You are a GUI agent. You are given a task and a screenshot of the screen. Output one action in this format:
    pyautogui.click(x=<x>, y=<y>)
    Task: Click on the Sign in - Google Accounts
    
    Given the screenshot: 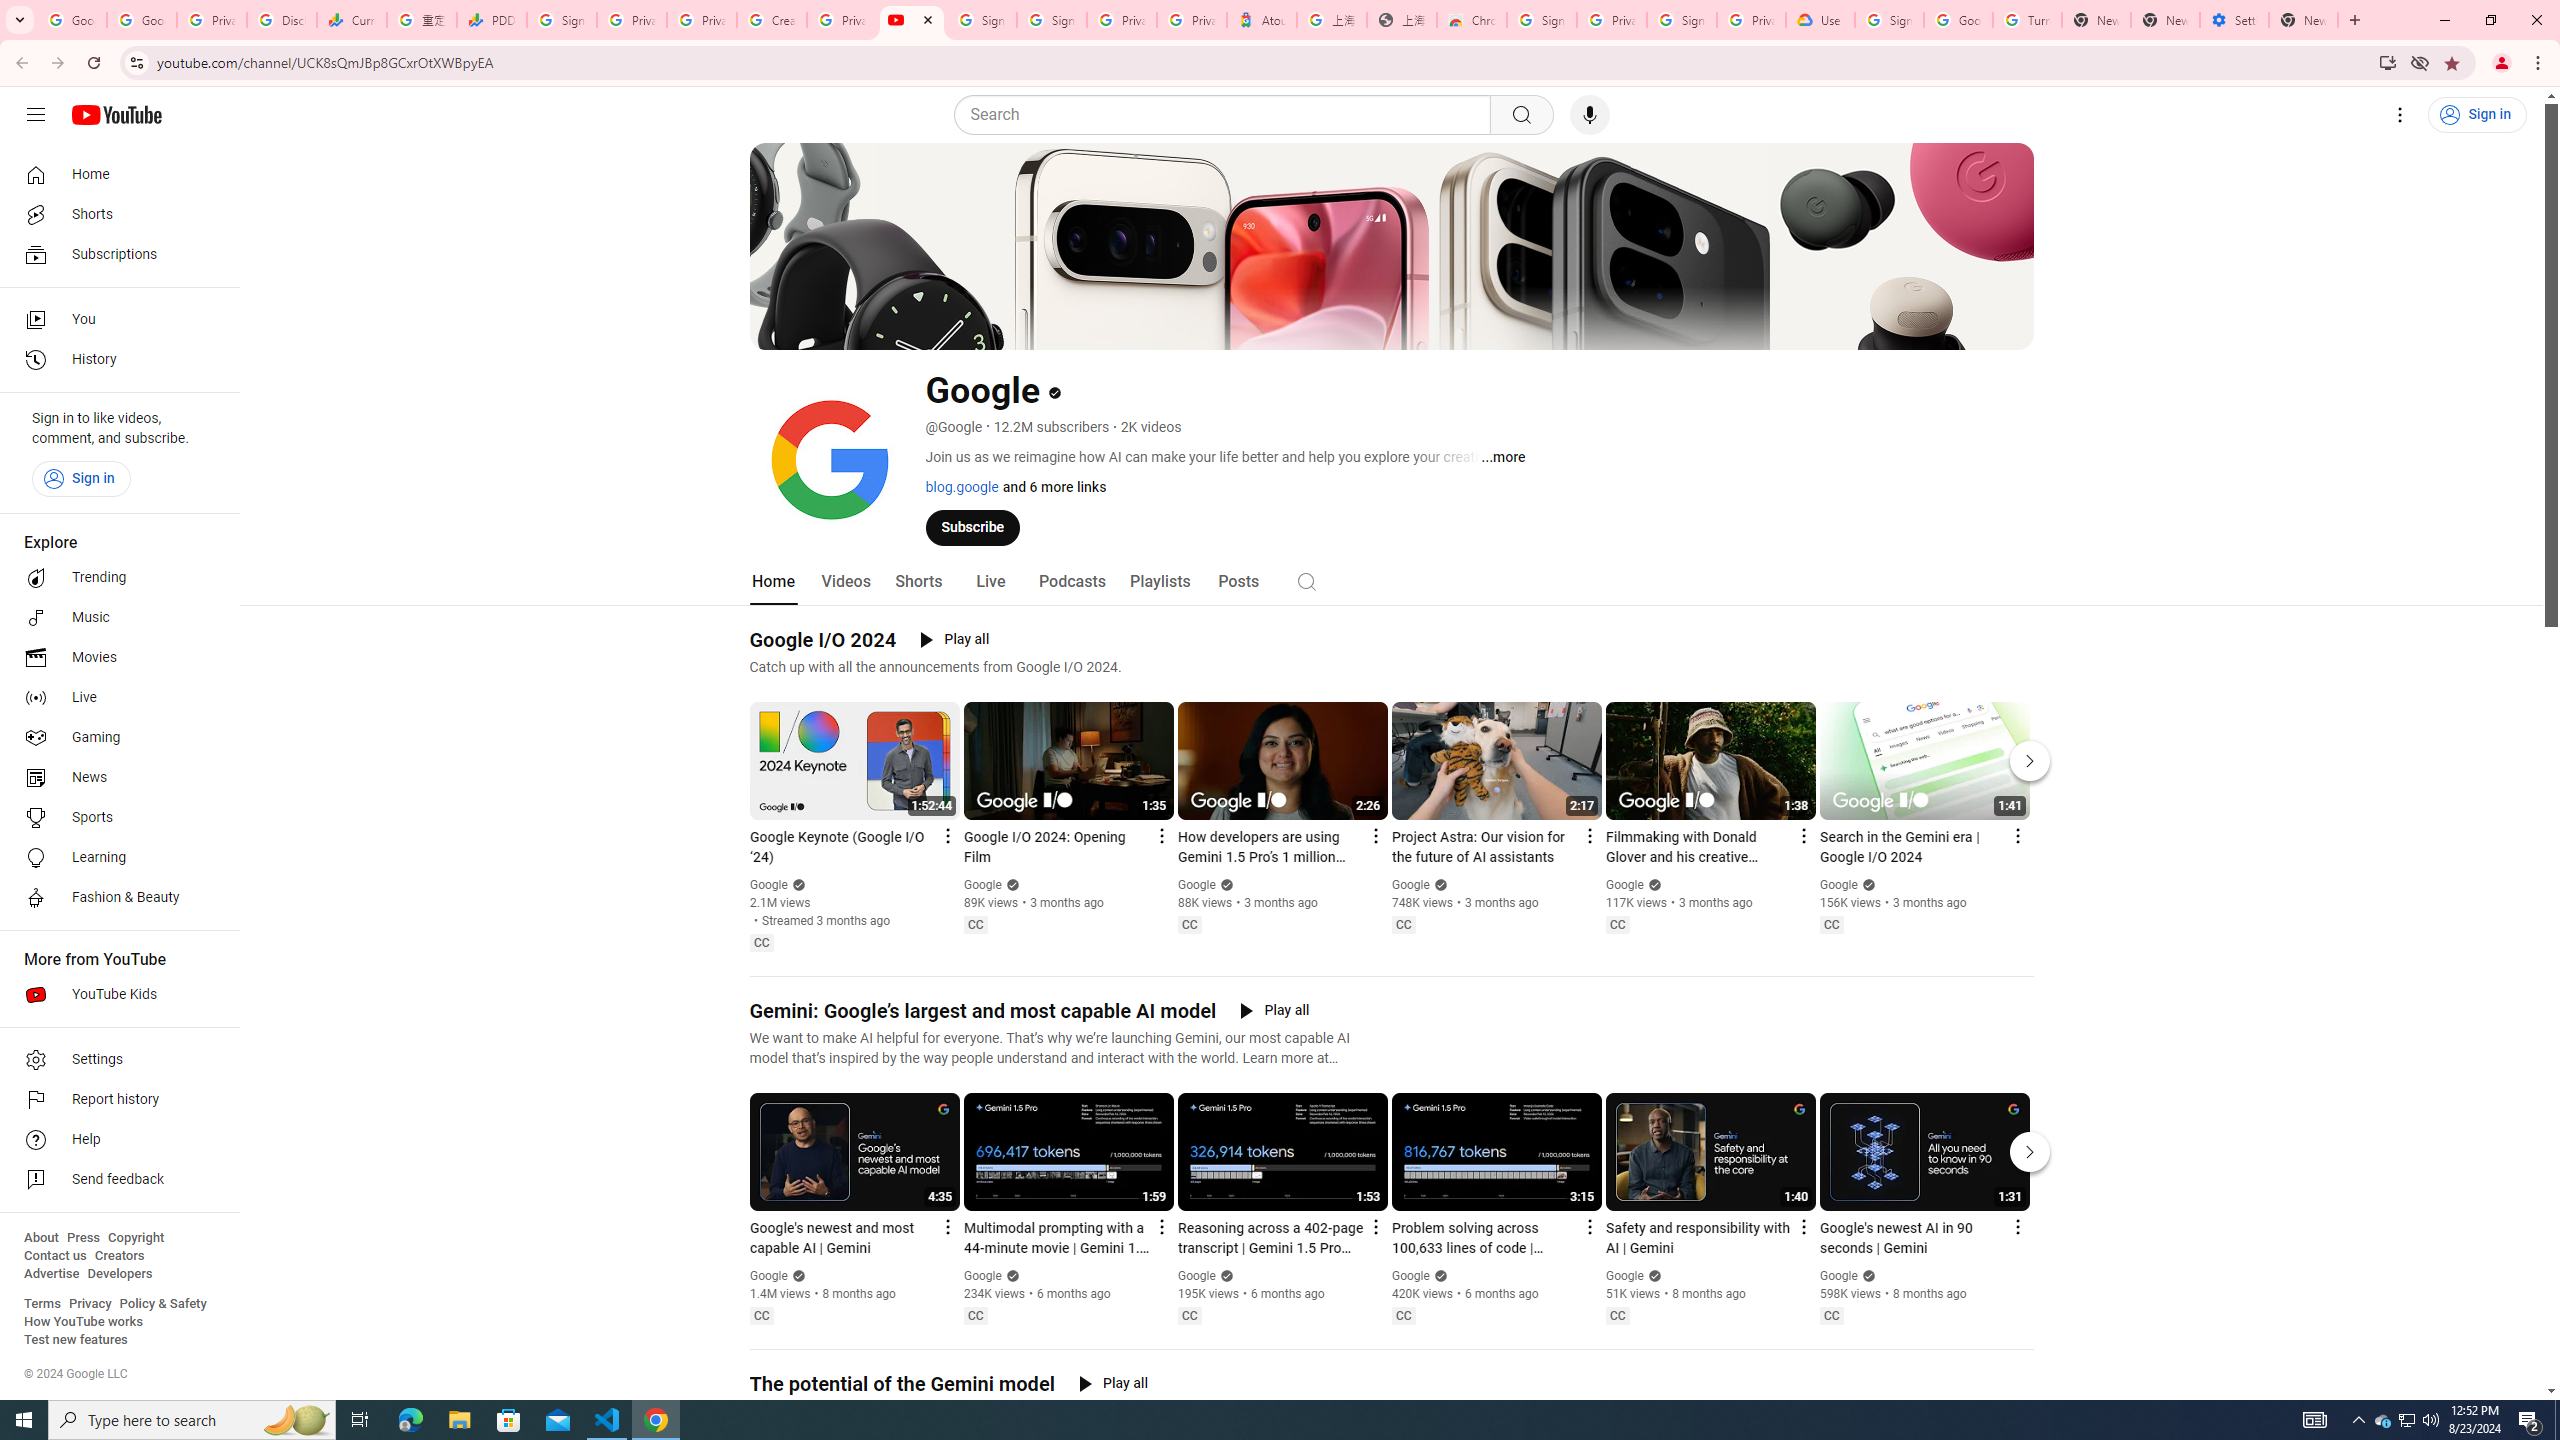 What is the action you would take?
    pyautogui.click(x=1682, y=20)
    